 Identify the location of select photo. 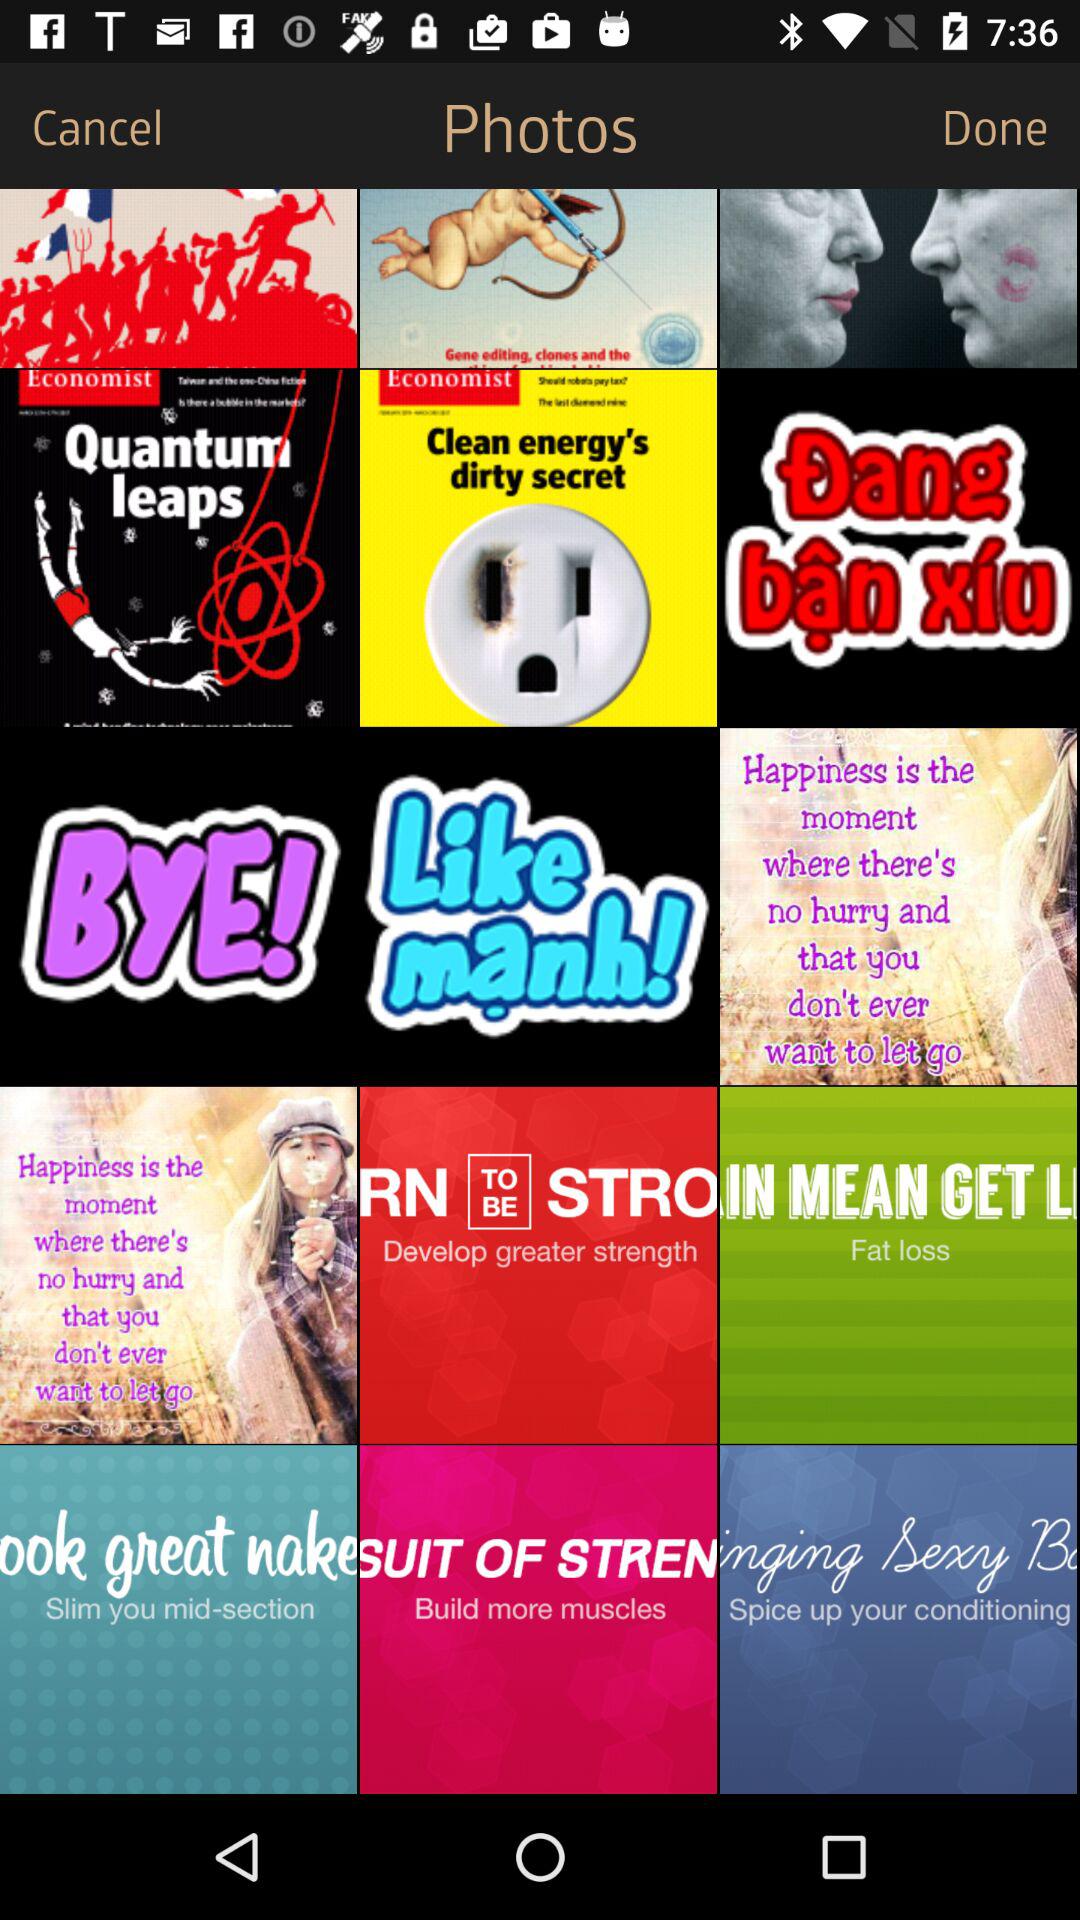
(898, 278).